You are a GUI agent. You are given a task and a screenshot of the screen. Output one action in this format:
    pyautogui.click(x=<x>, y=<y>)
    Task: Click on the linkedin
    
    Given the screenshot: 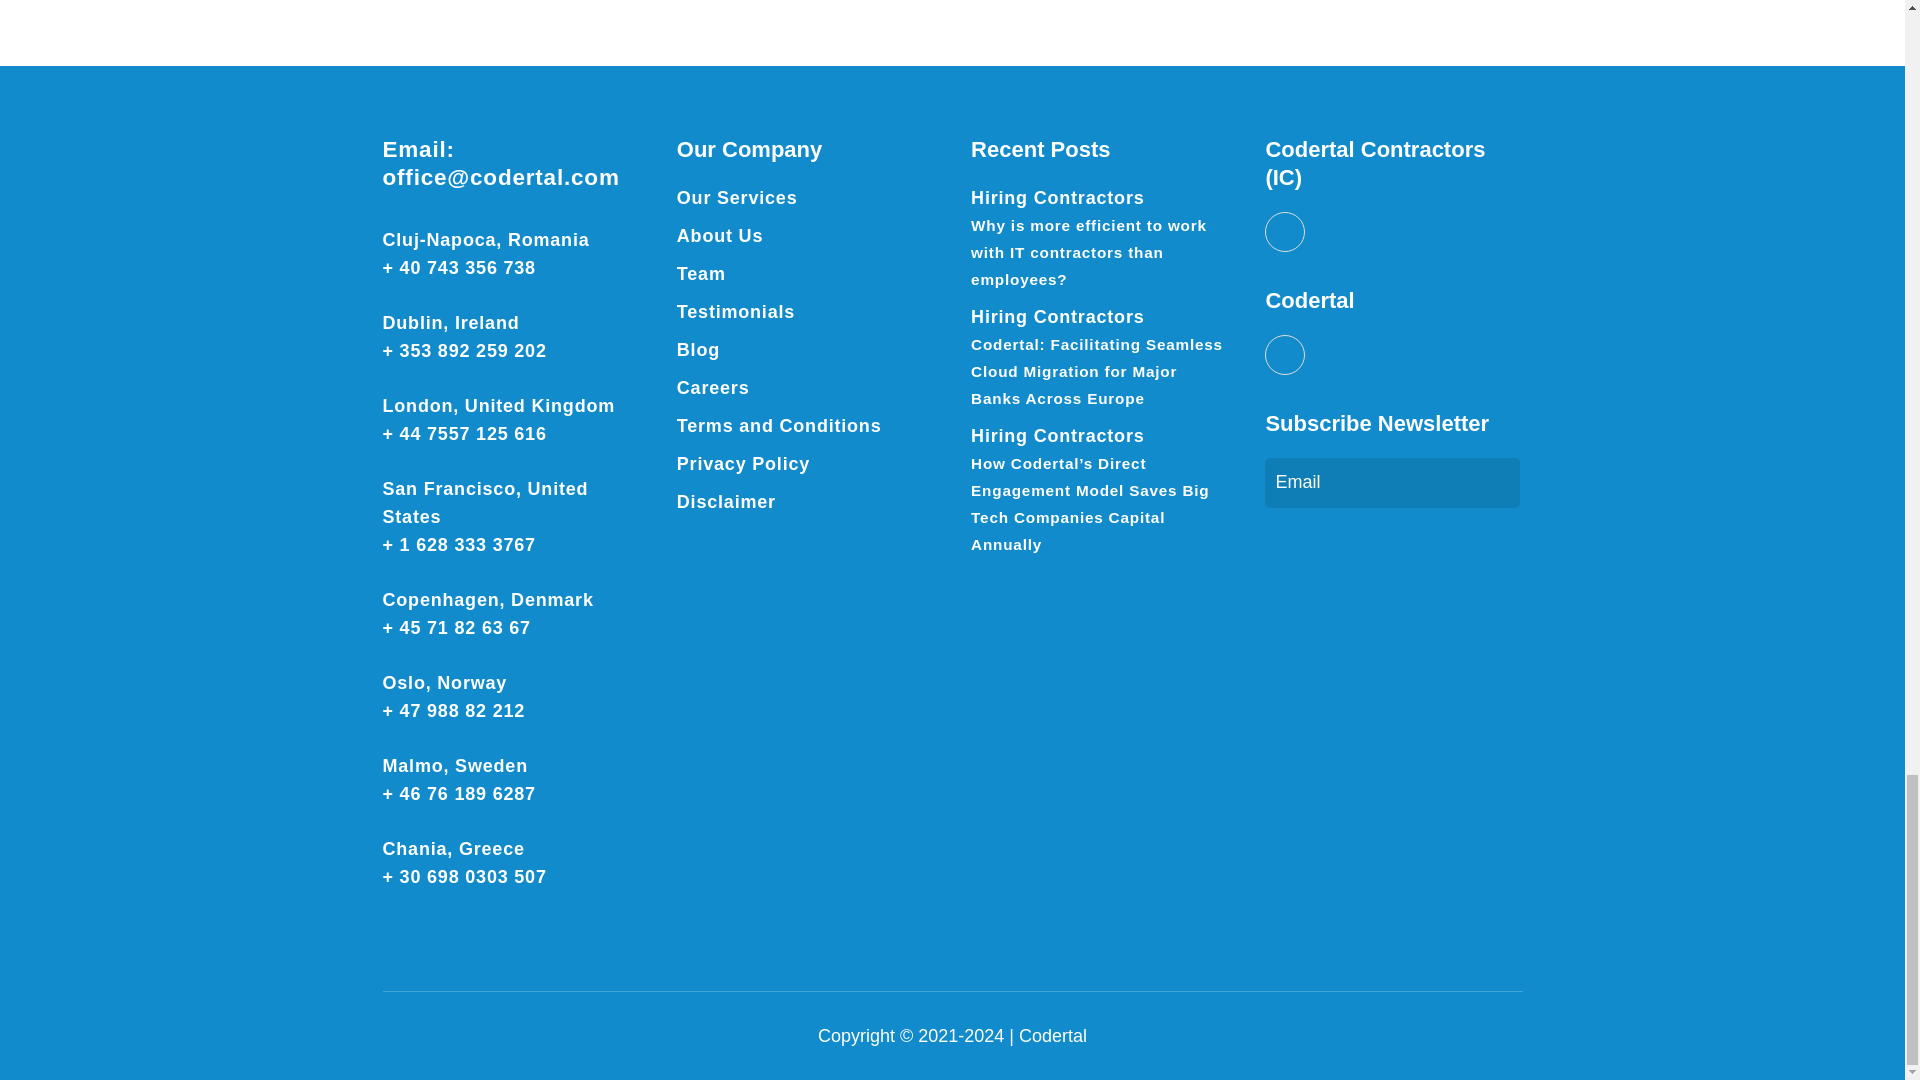 What is the action you would take?
    pyautogui.click(x=1285, y=354)
    